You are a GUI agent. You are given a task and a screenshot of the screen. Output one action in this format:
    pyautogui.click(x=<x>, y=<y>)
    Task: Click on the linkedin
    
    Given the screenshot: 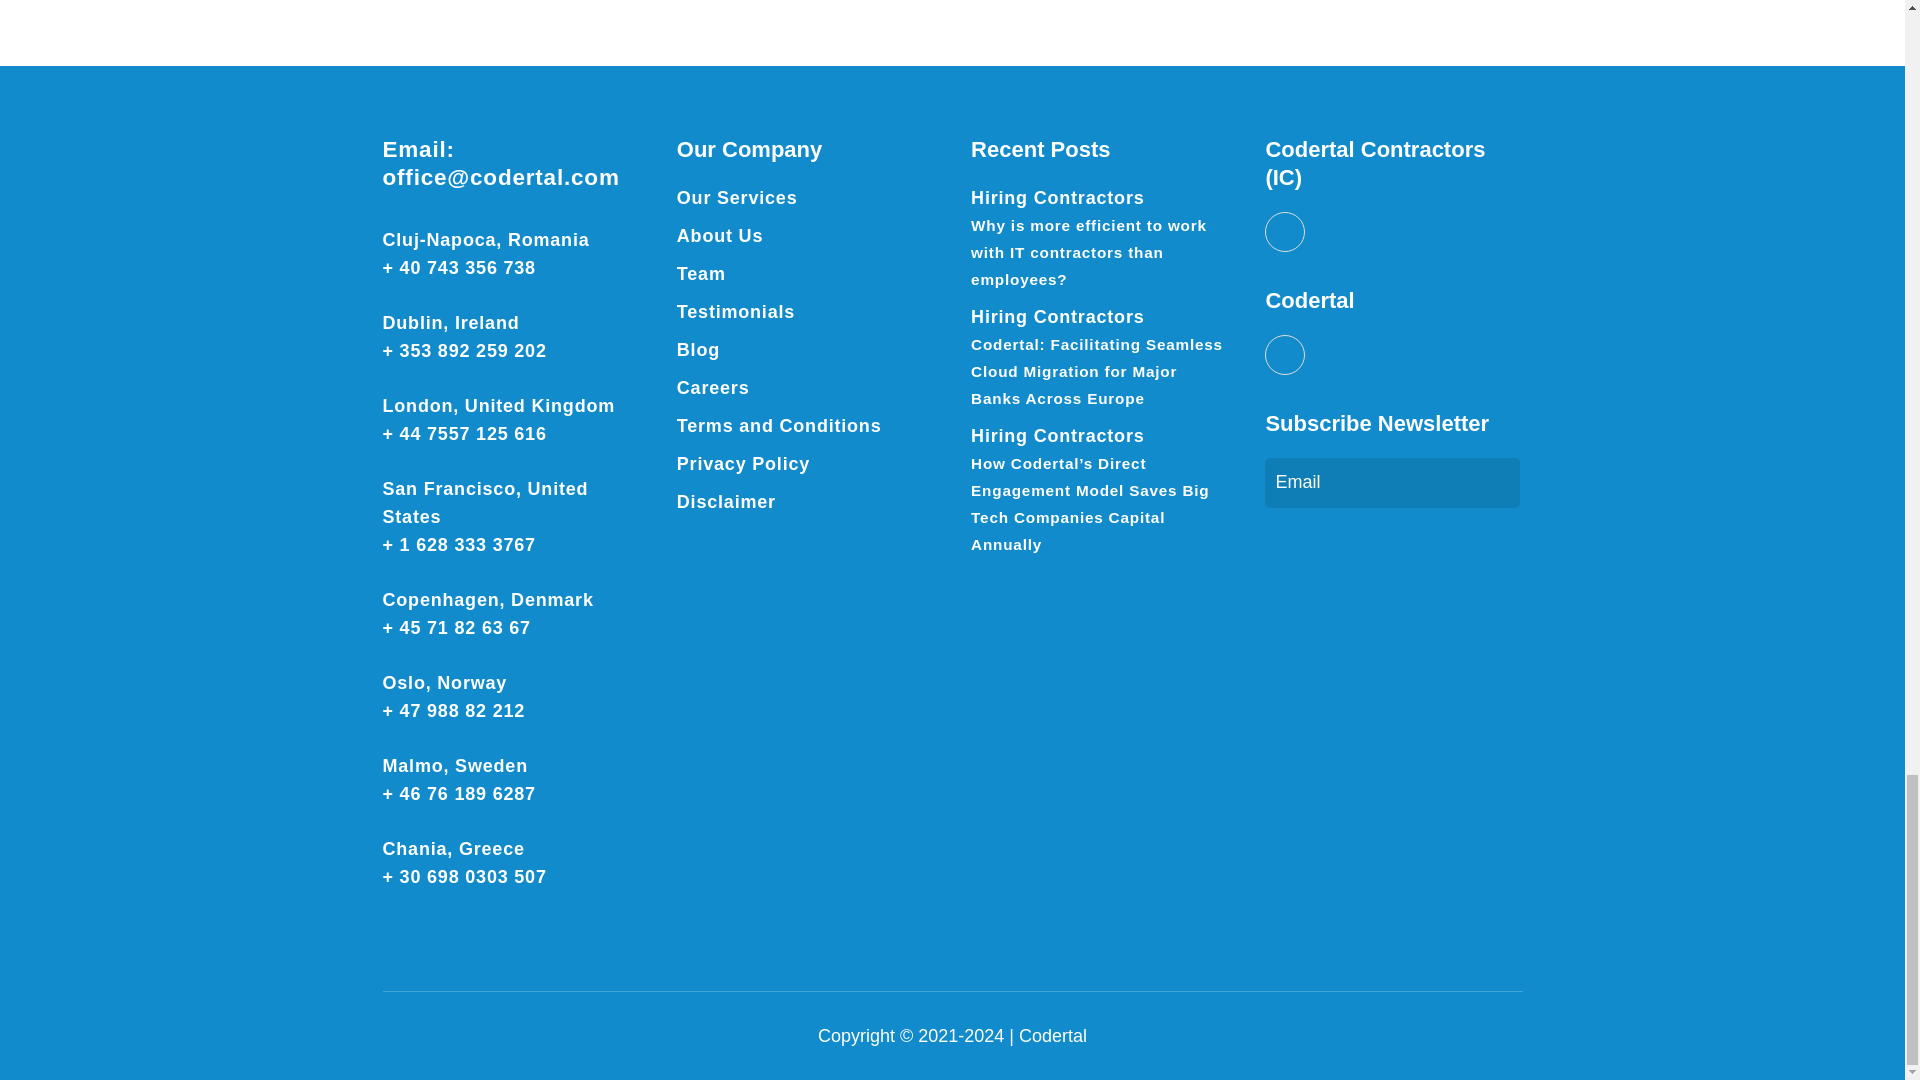 What is the action you would take?
    pyautogui.click(x=1285, y=354)
    